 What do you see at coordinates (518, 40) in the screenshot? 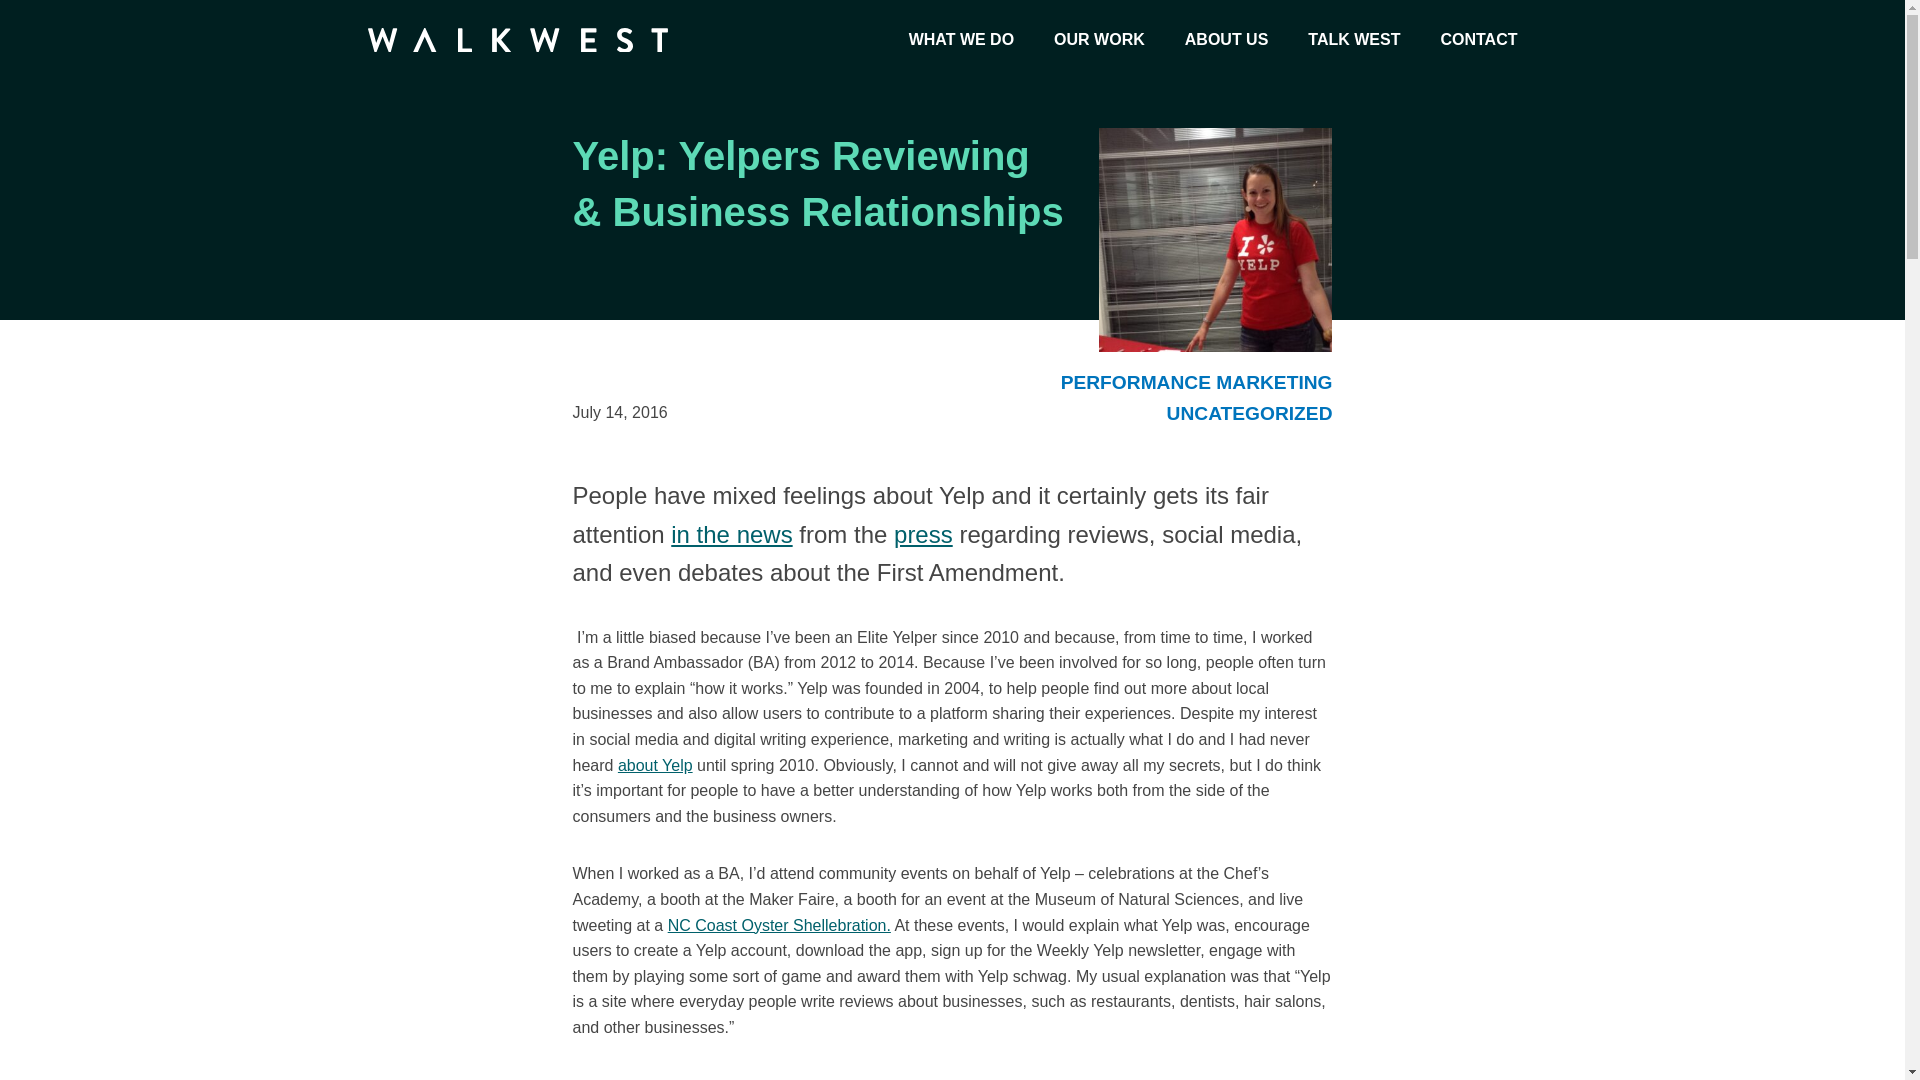
I see `Walk West` at bounding box center [518, 40].